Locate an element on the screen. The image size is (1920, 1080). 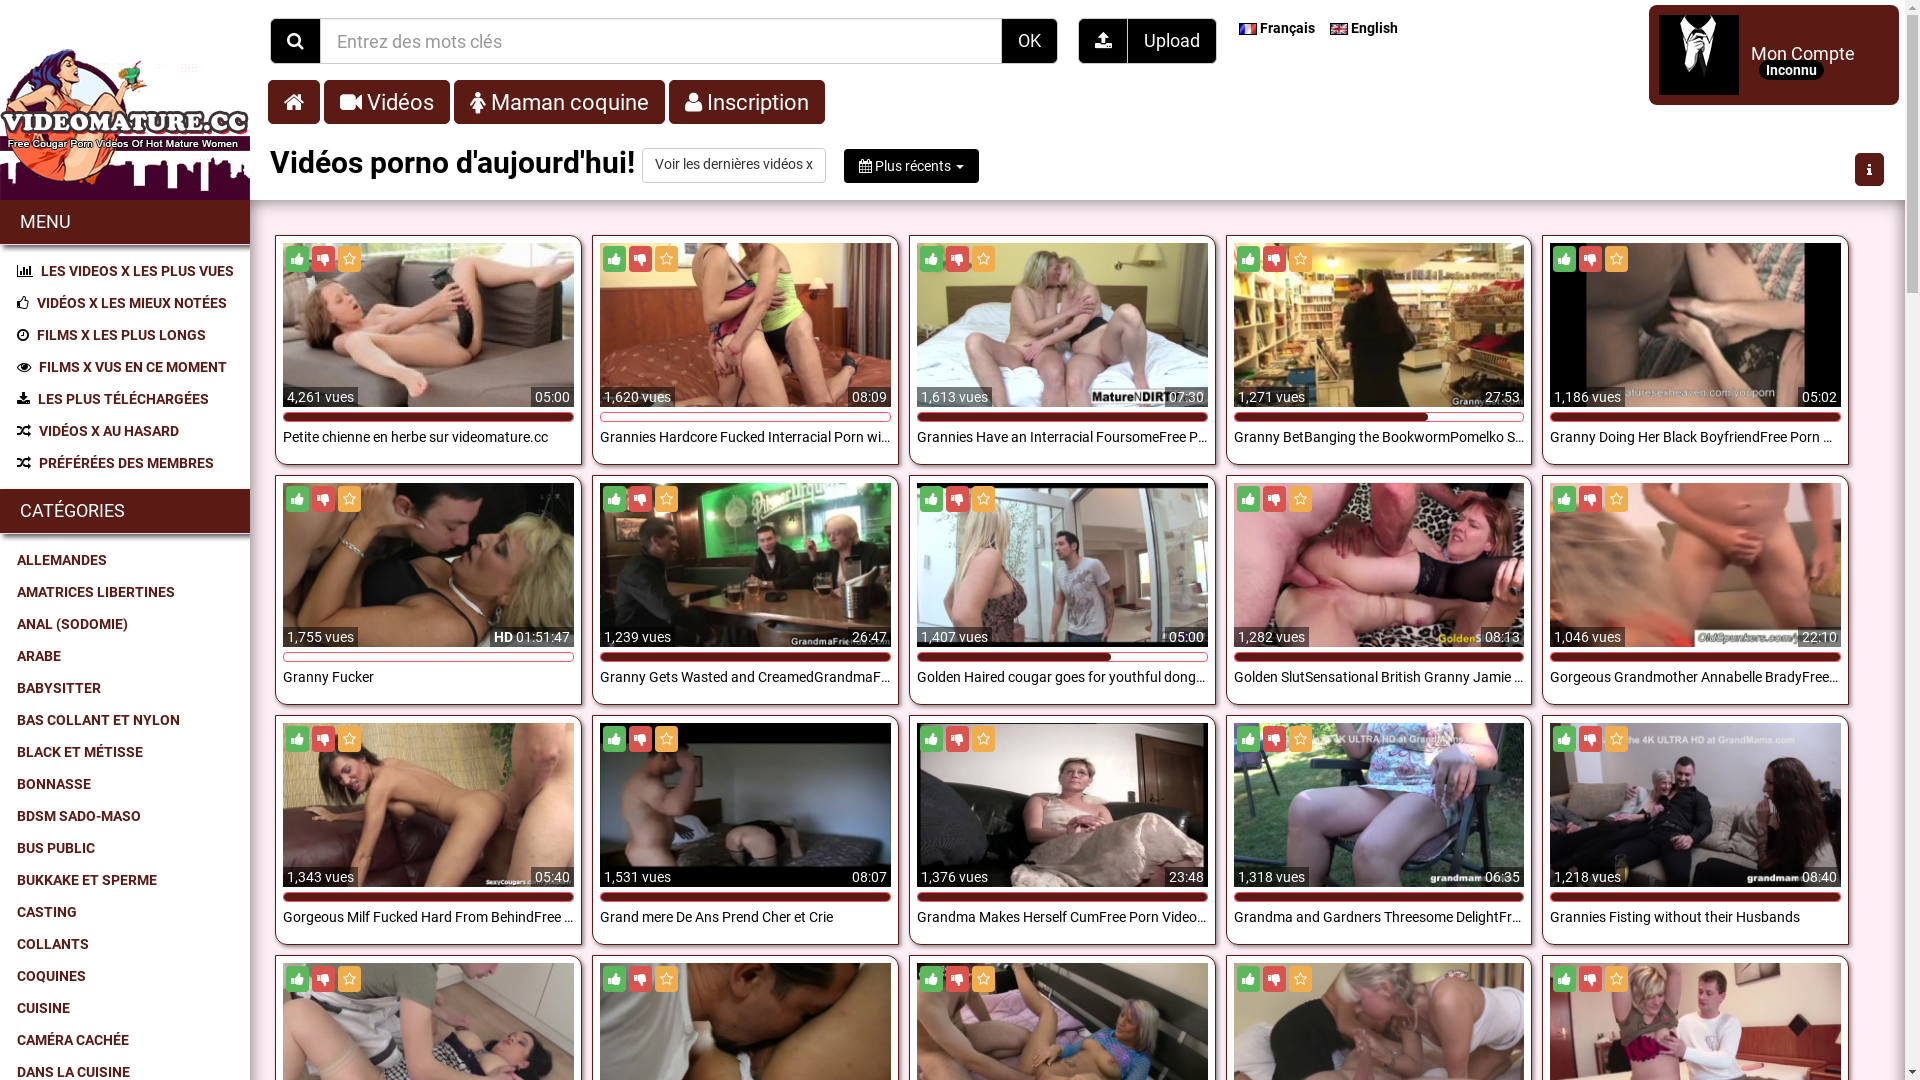
Voter contre is located at coordinates (957, 259).